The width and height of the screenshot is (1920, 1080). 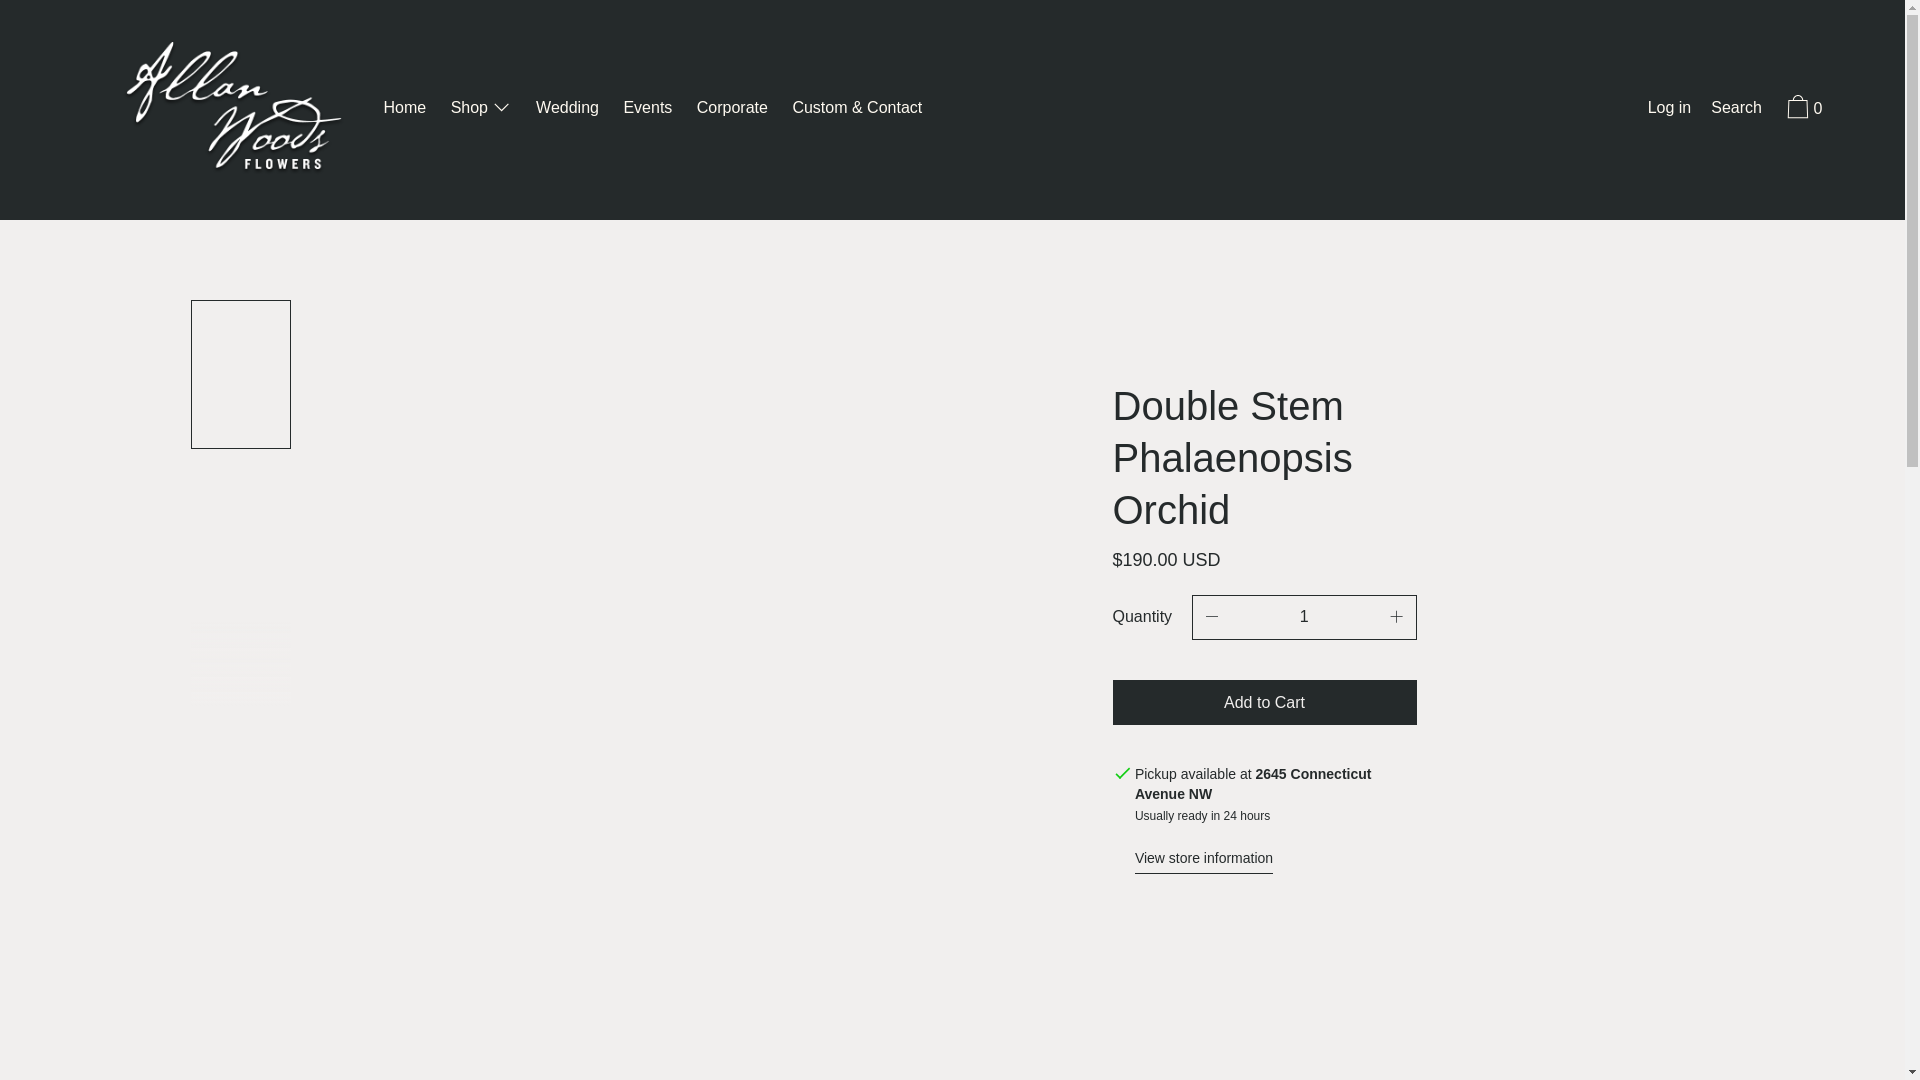 What do you see at coordinates (1736, 110) in the screenshot?
I see `Search` at bounding box center [1736, 110].